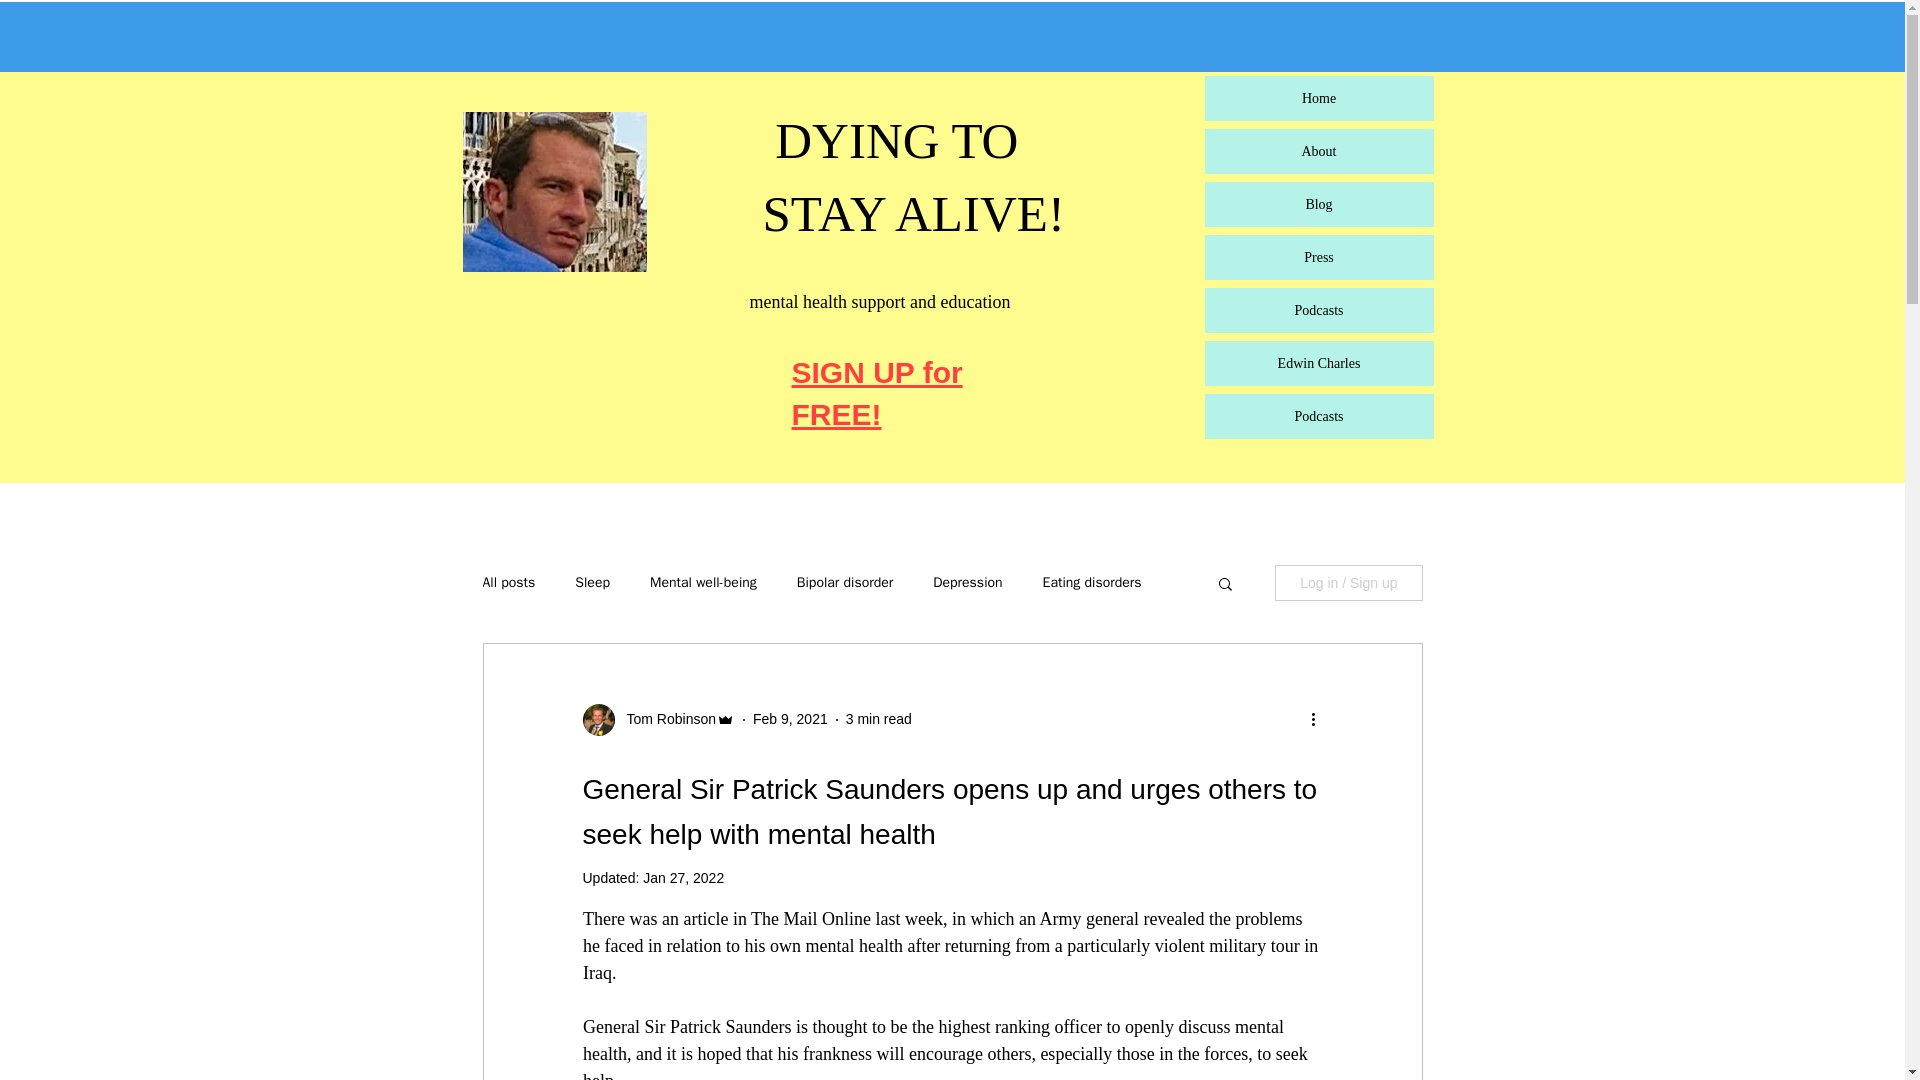 The height and width of the screenshot is (1080, 1920). What do you see at coordinates (1318, 363) in the screenshot?
I see `Edwin Charles` at bounding box center [1318, 363].